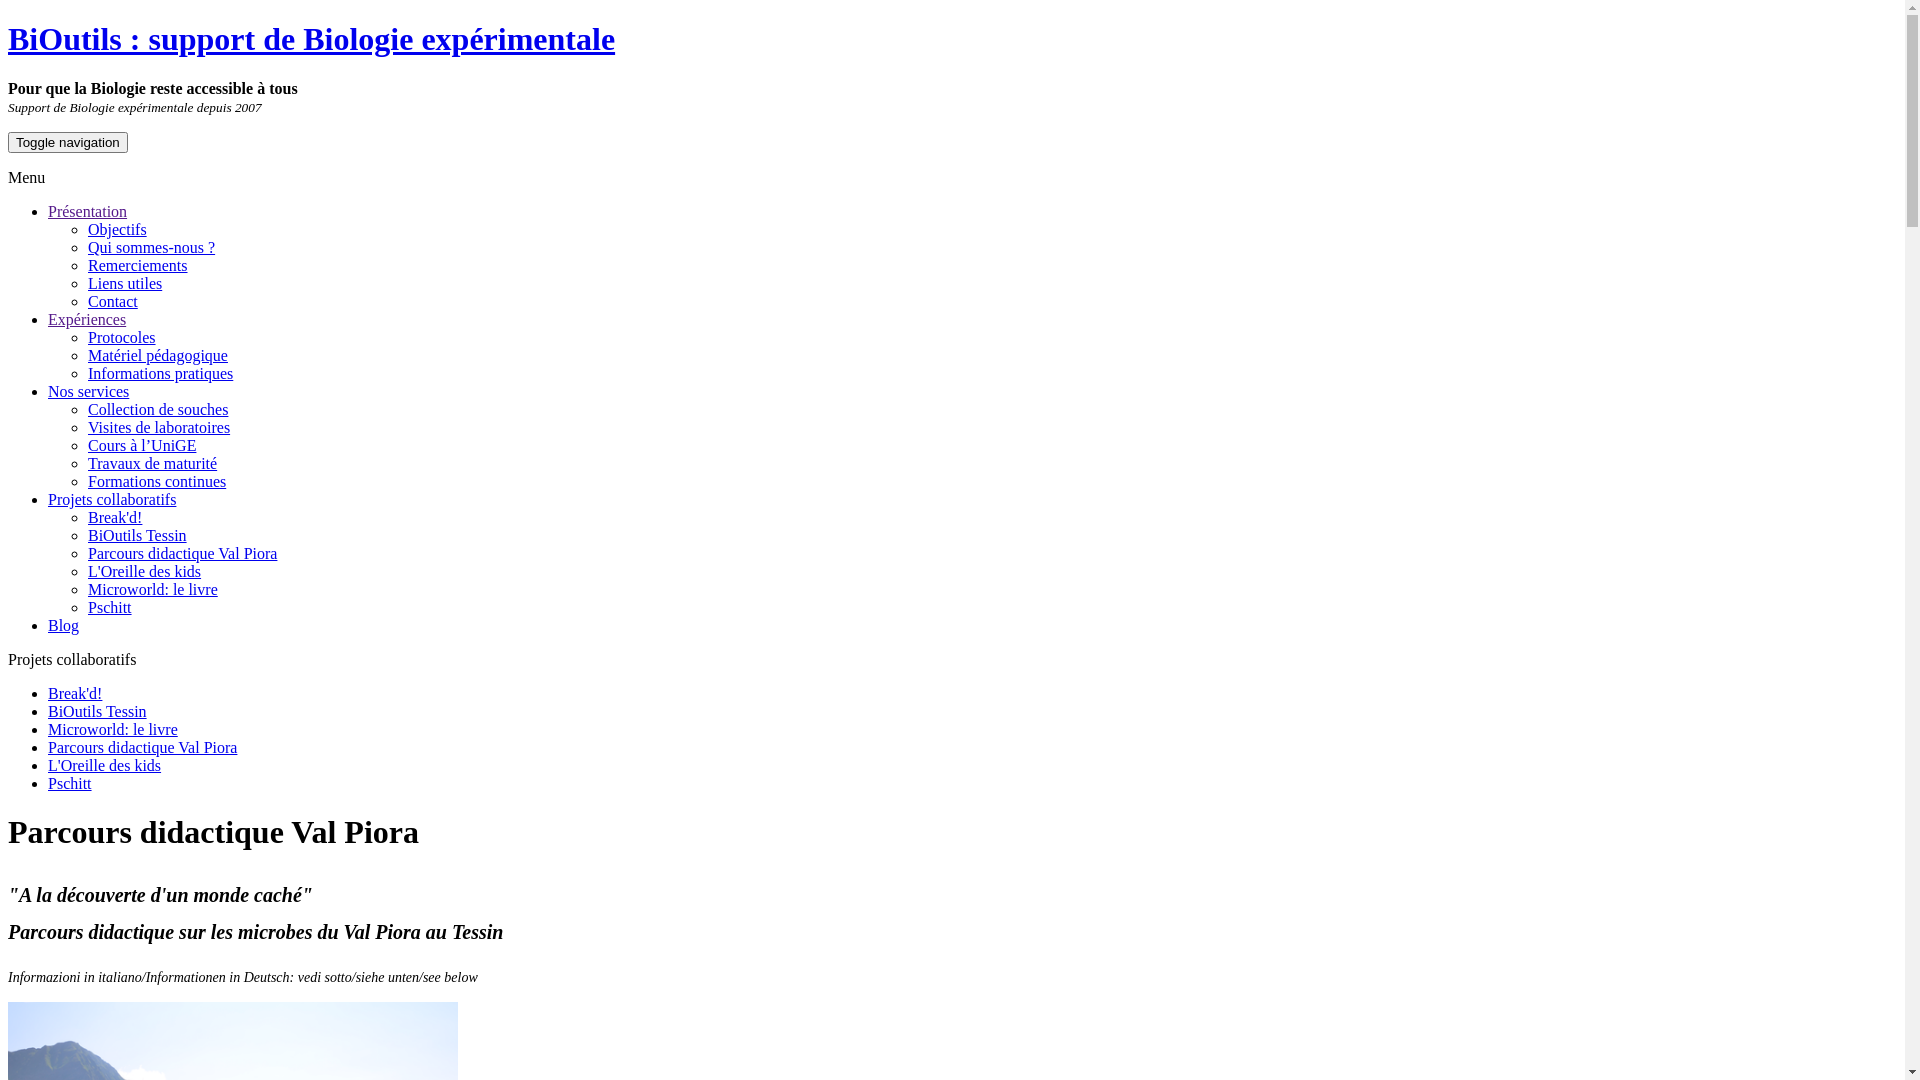 This screenshot has width=1920, height=1080. Describe the element at coordinates (144, 572) in the screenshot. I see `L'Oreille des kids` at that location.